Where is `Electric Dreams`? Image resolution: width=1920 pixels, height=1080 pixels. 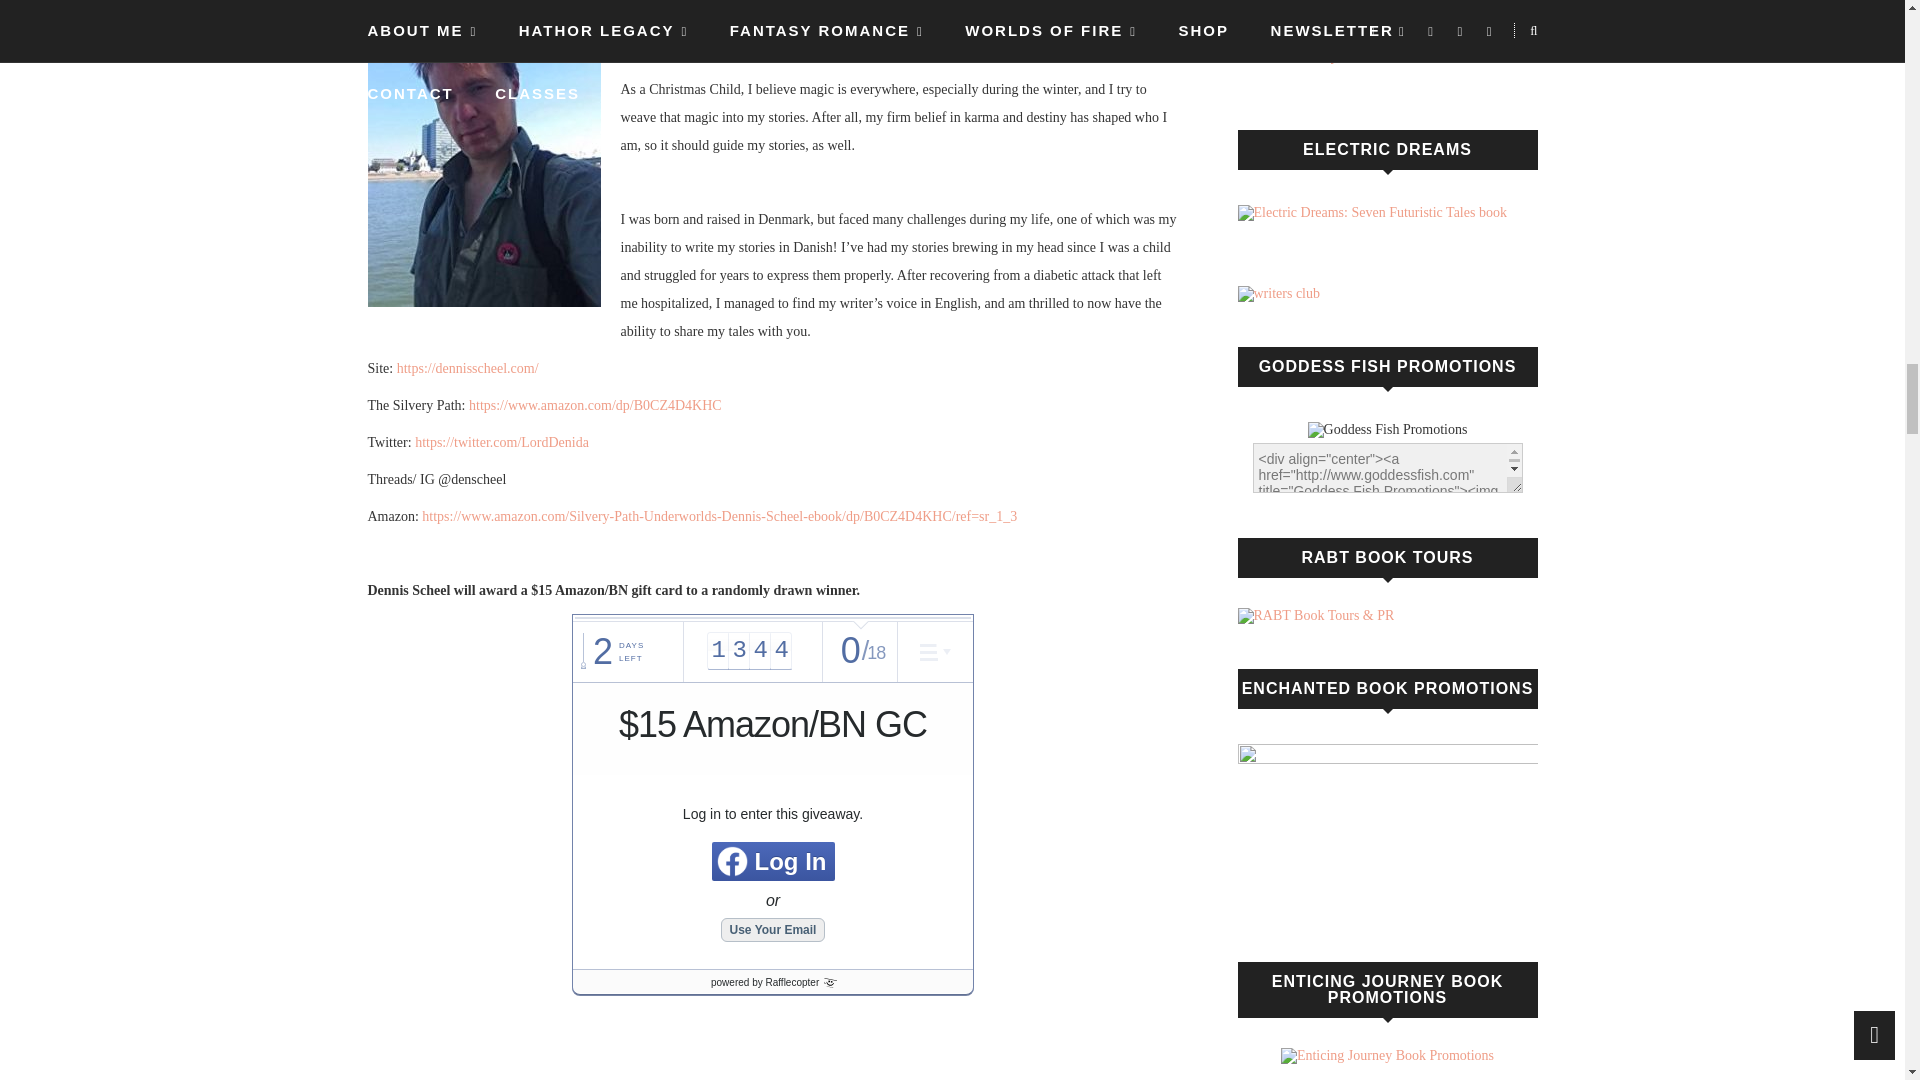
Electric Dreams is located at coordinates (1372, 213).